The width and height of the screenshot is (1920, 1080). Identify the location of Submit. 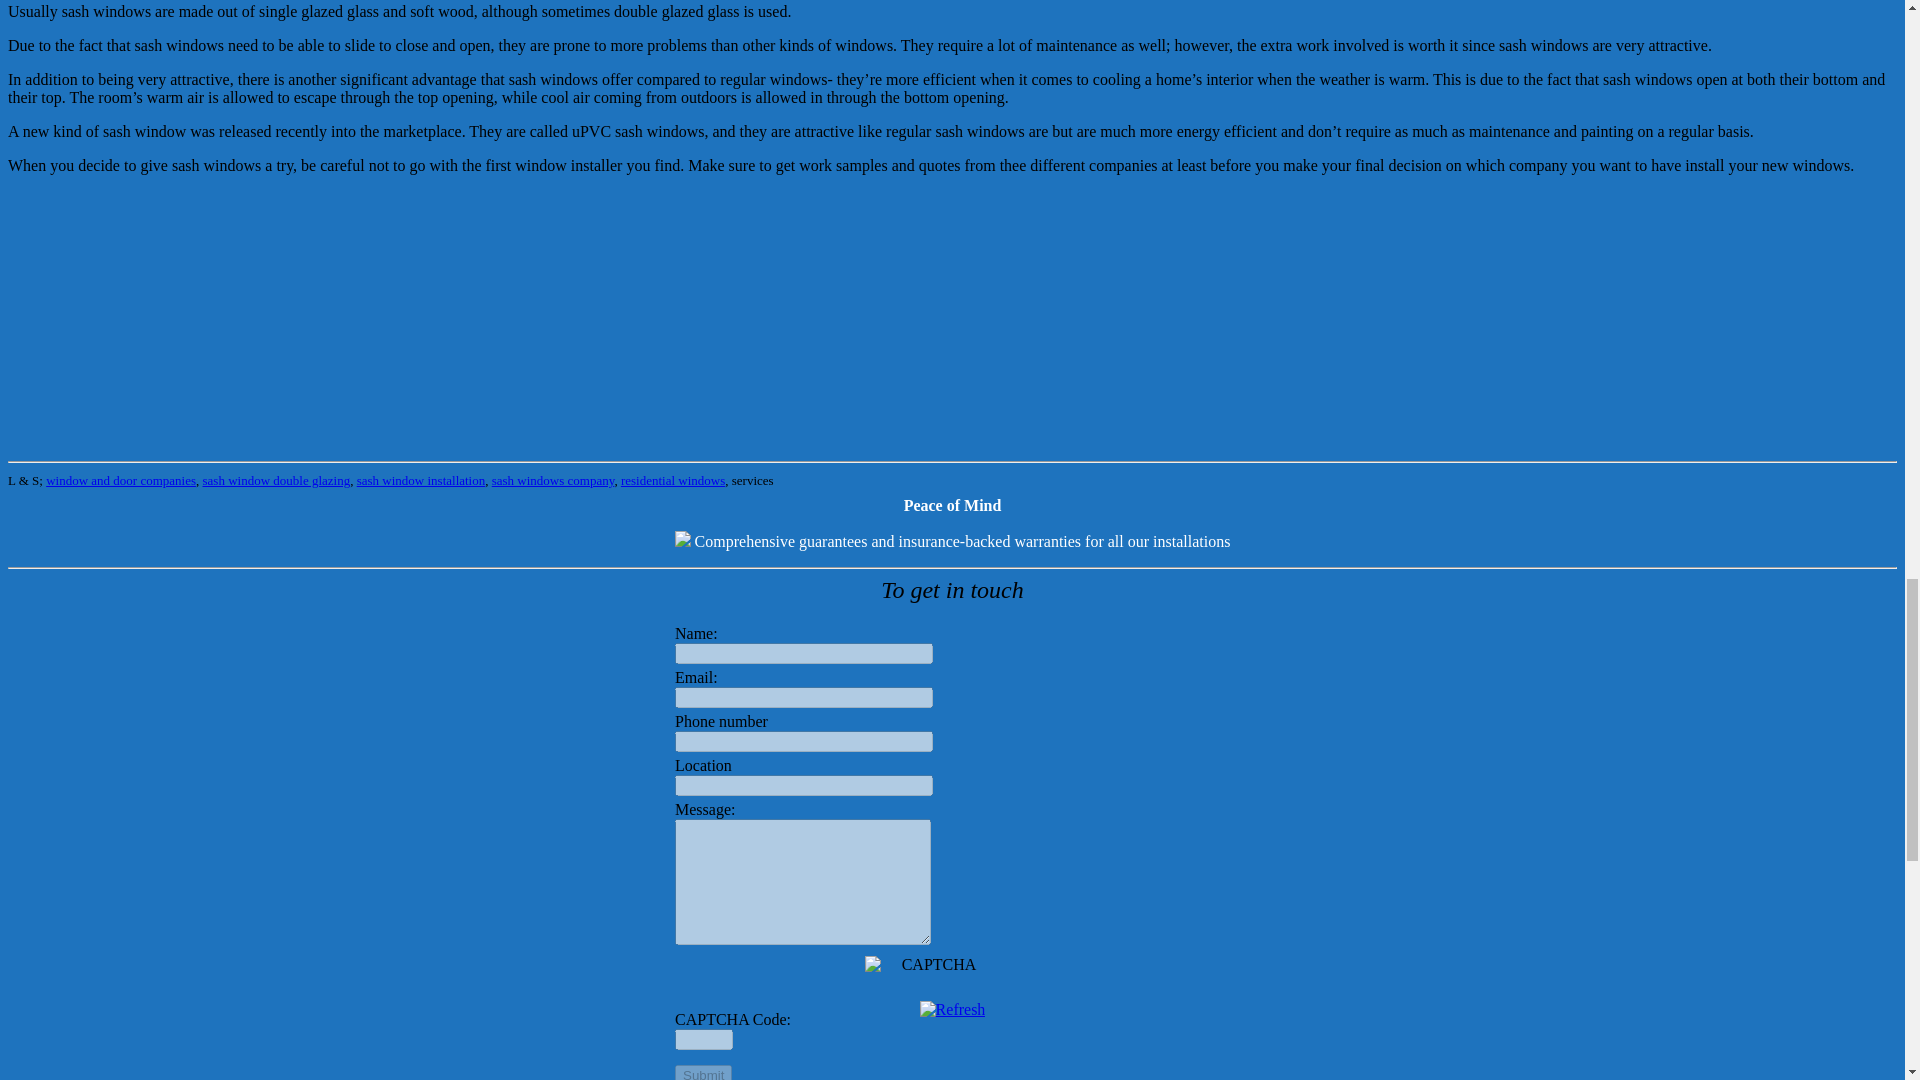
(703, 1072).